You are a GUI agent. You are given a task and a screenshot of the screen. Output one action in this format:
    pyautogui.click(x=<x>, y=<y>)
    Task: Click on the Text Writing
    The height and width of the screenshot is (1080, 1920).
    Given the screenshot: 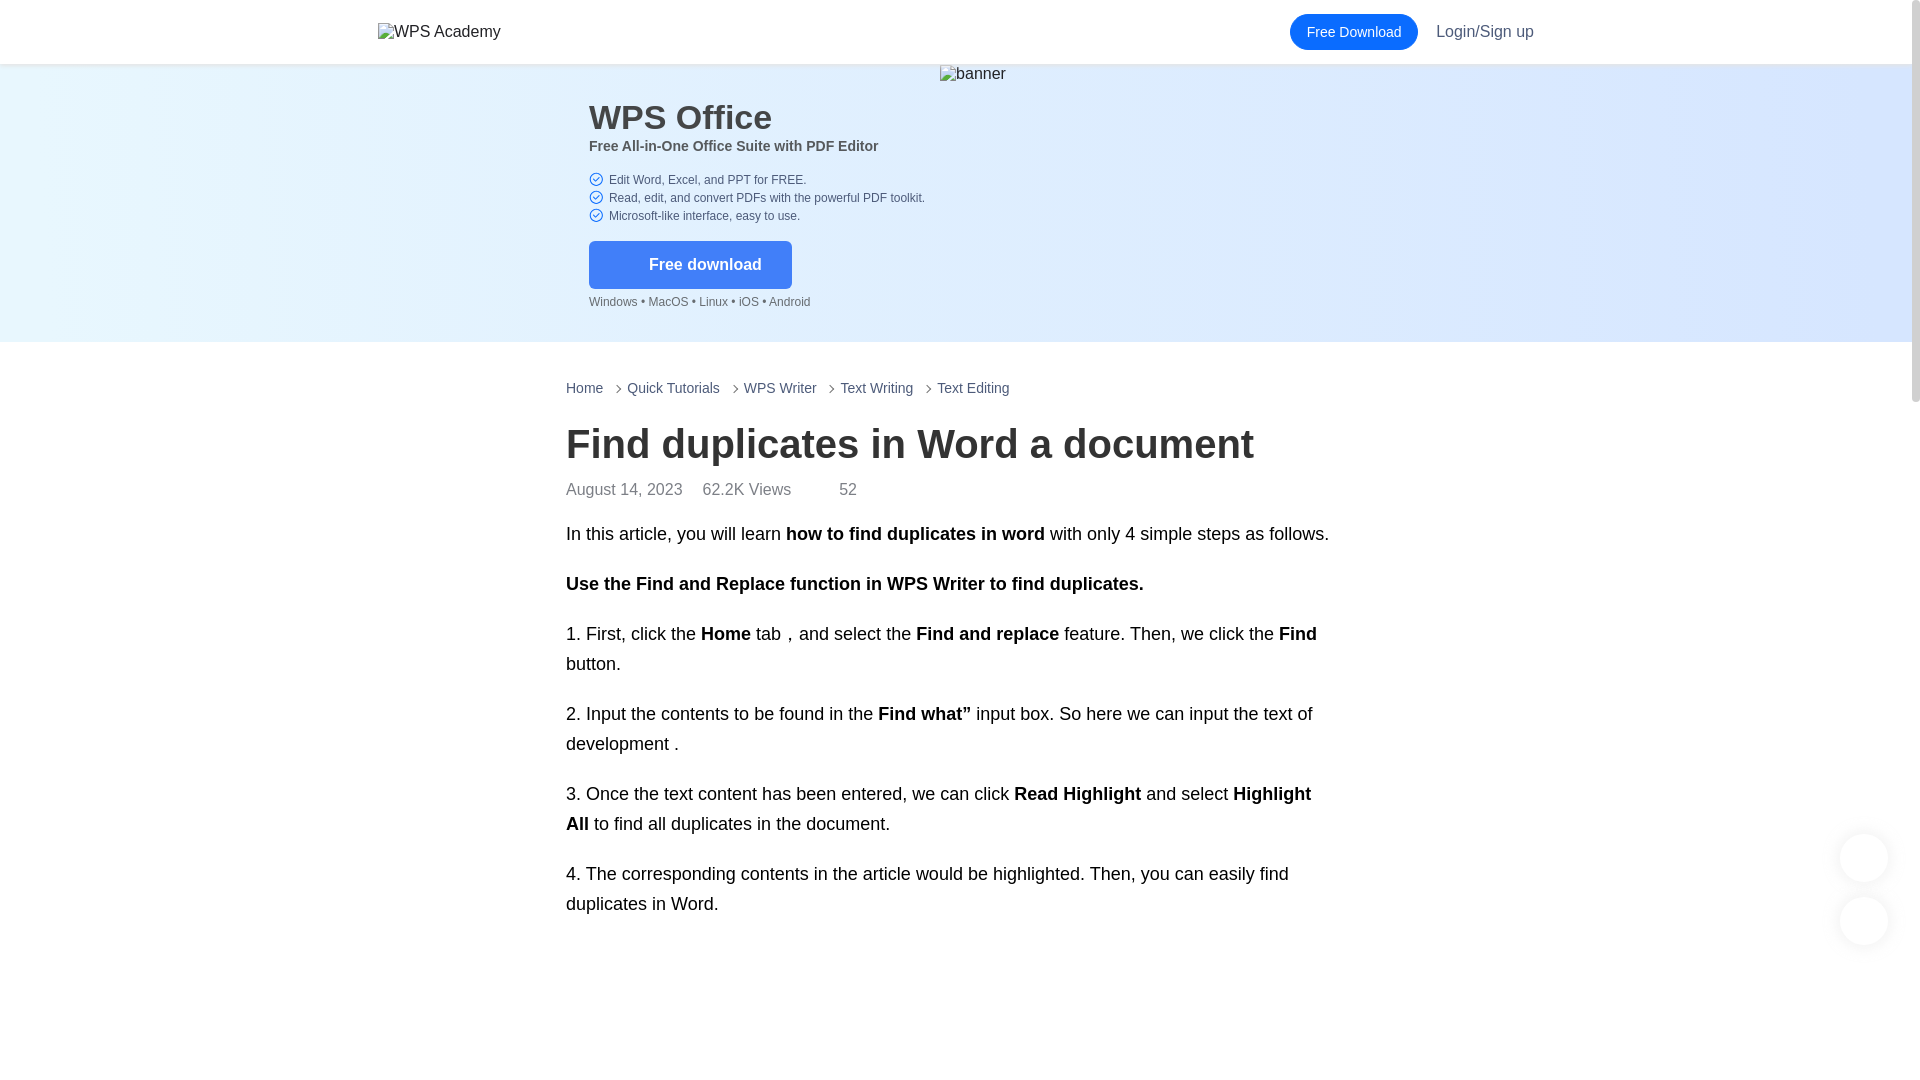 What is the action you would take?
    pyautogui.click(x=876, y=388)
    